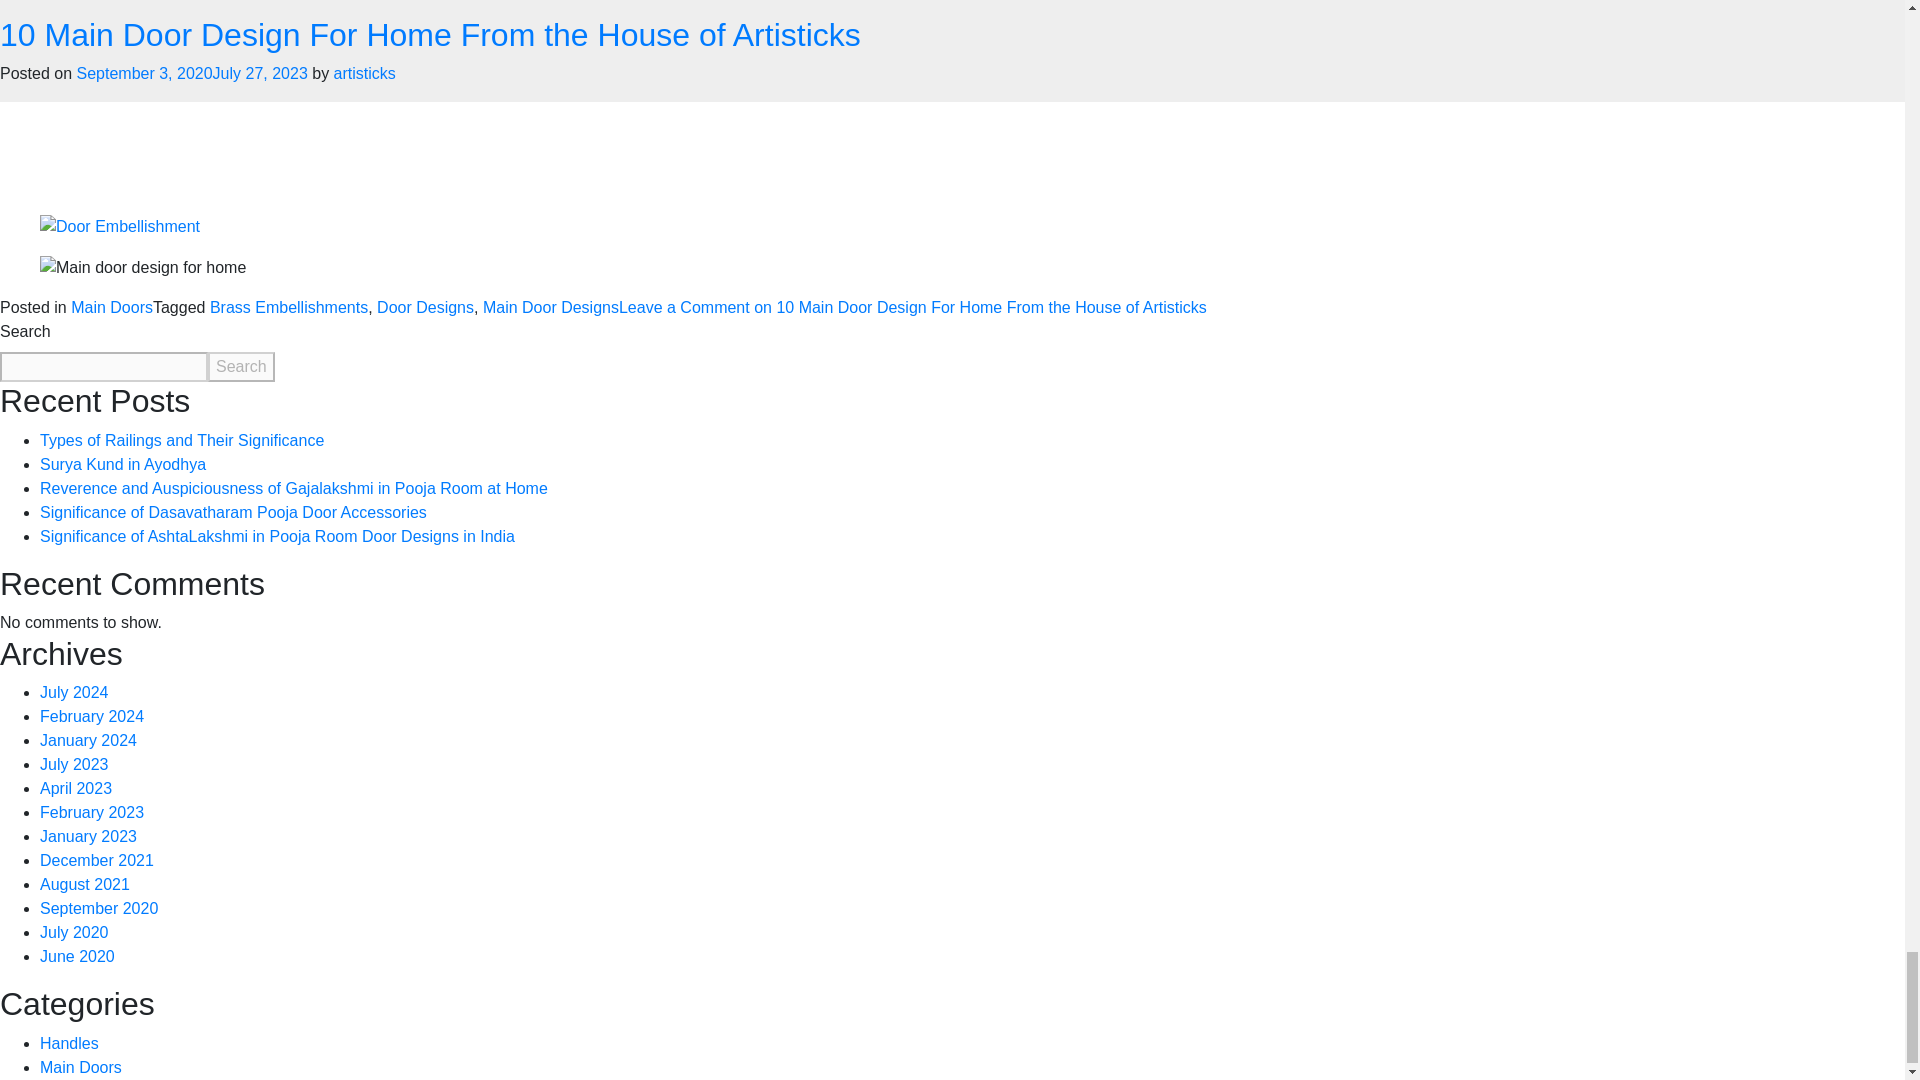  I want to click on Surya Kund in Ayodhya, so click(122, 464).